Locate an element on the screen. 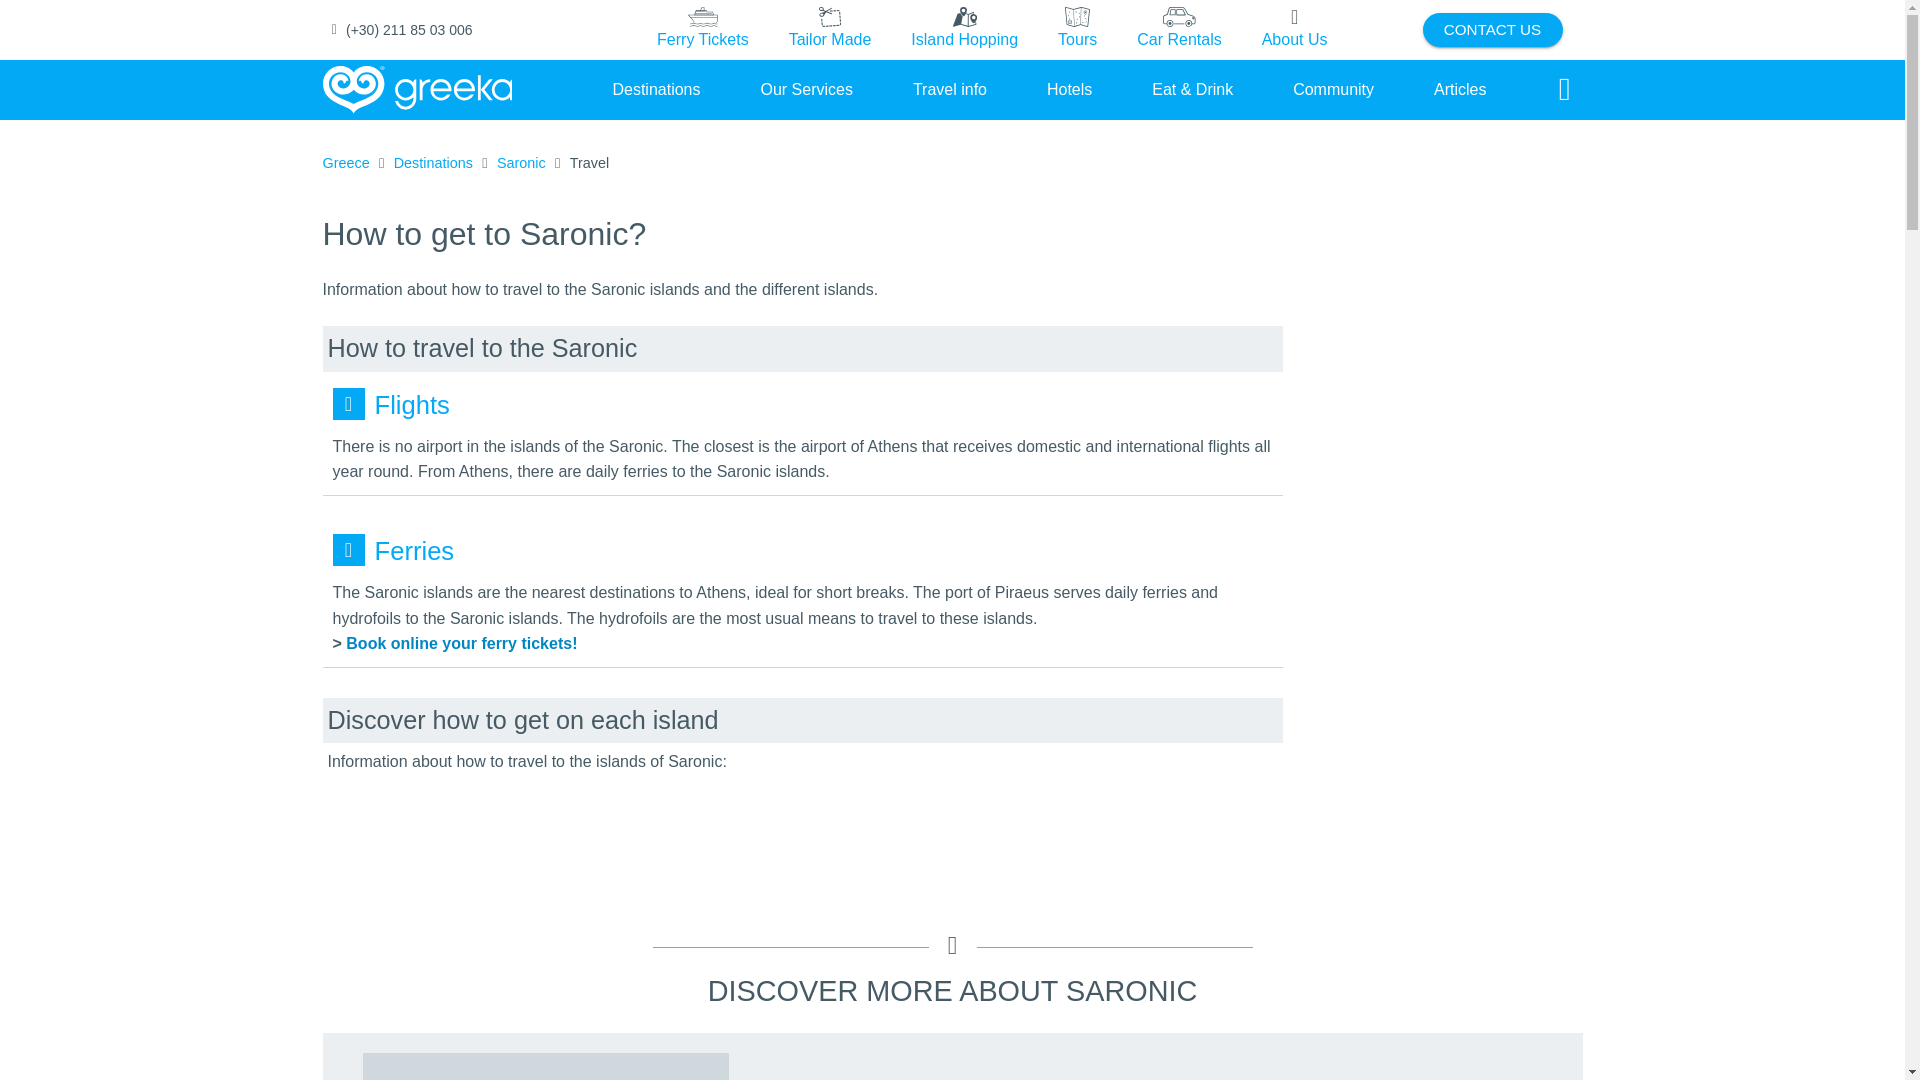 This screenshot has width=1920, height=1080. About Us is located at coordinates (1294, 30).